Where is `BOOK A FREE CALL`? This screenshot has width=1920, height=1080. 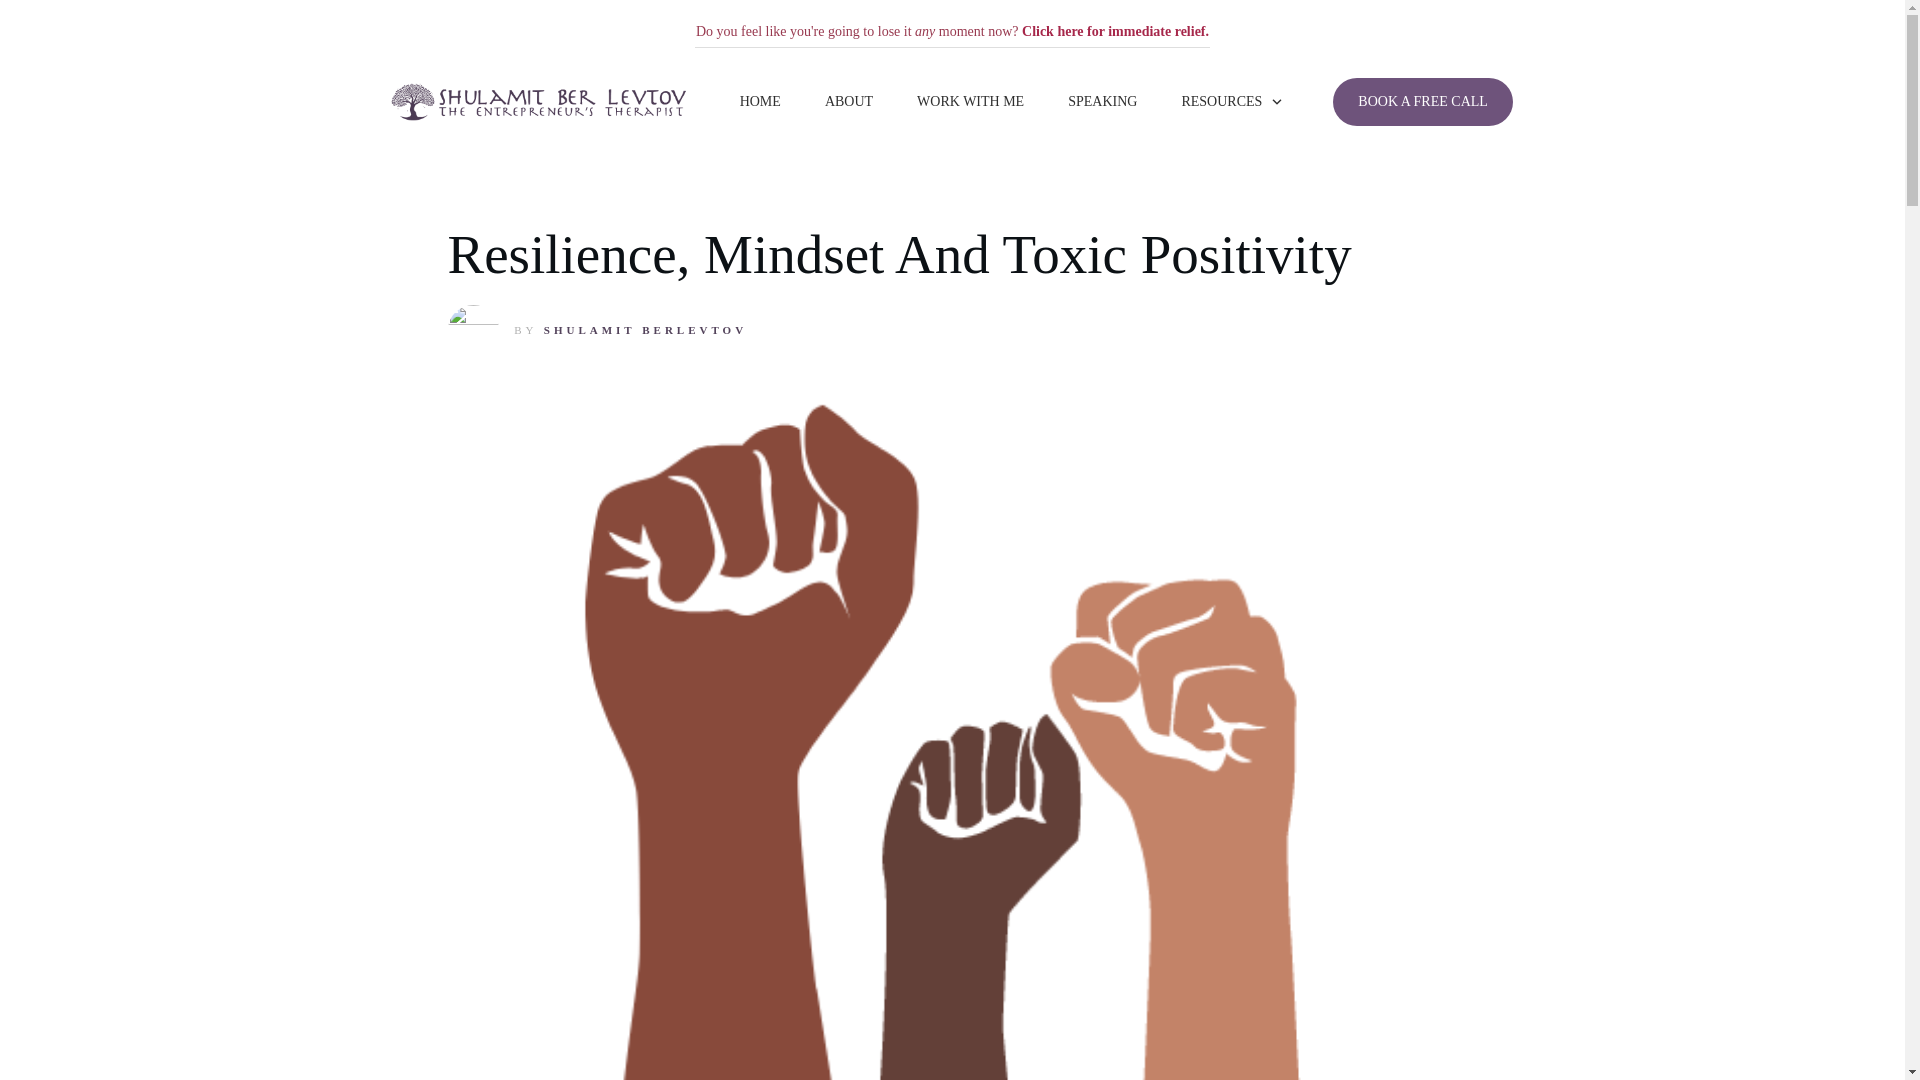 BOOK A FREE CALL is located at coordinates (1422, 102).